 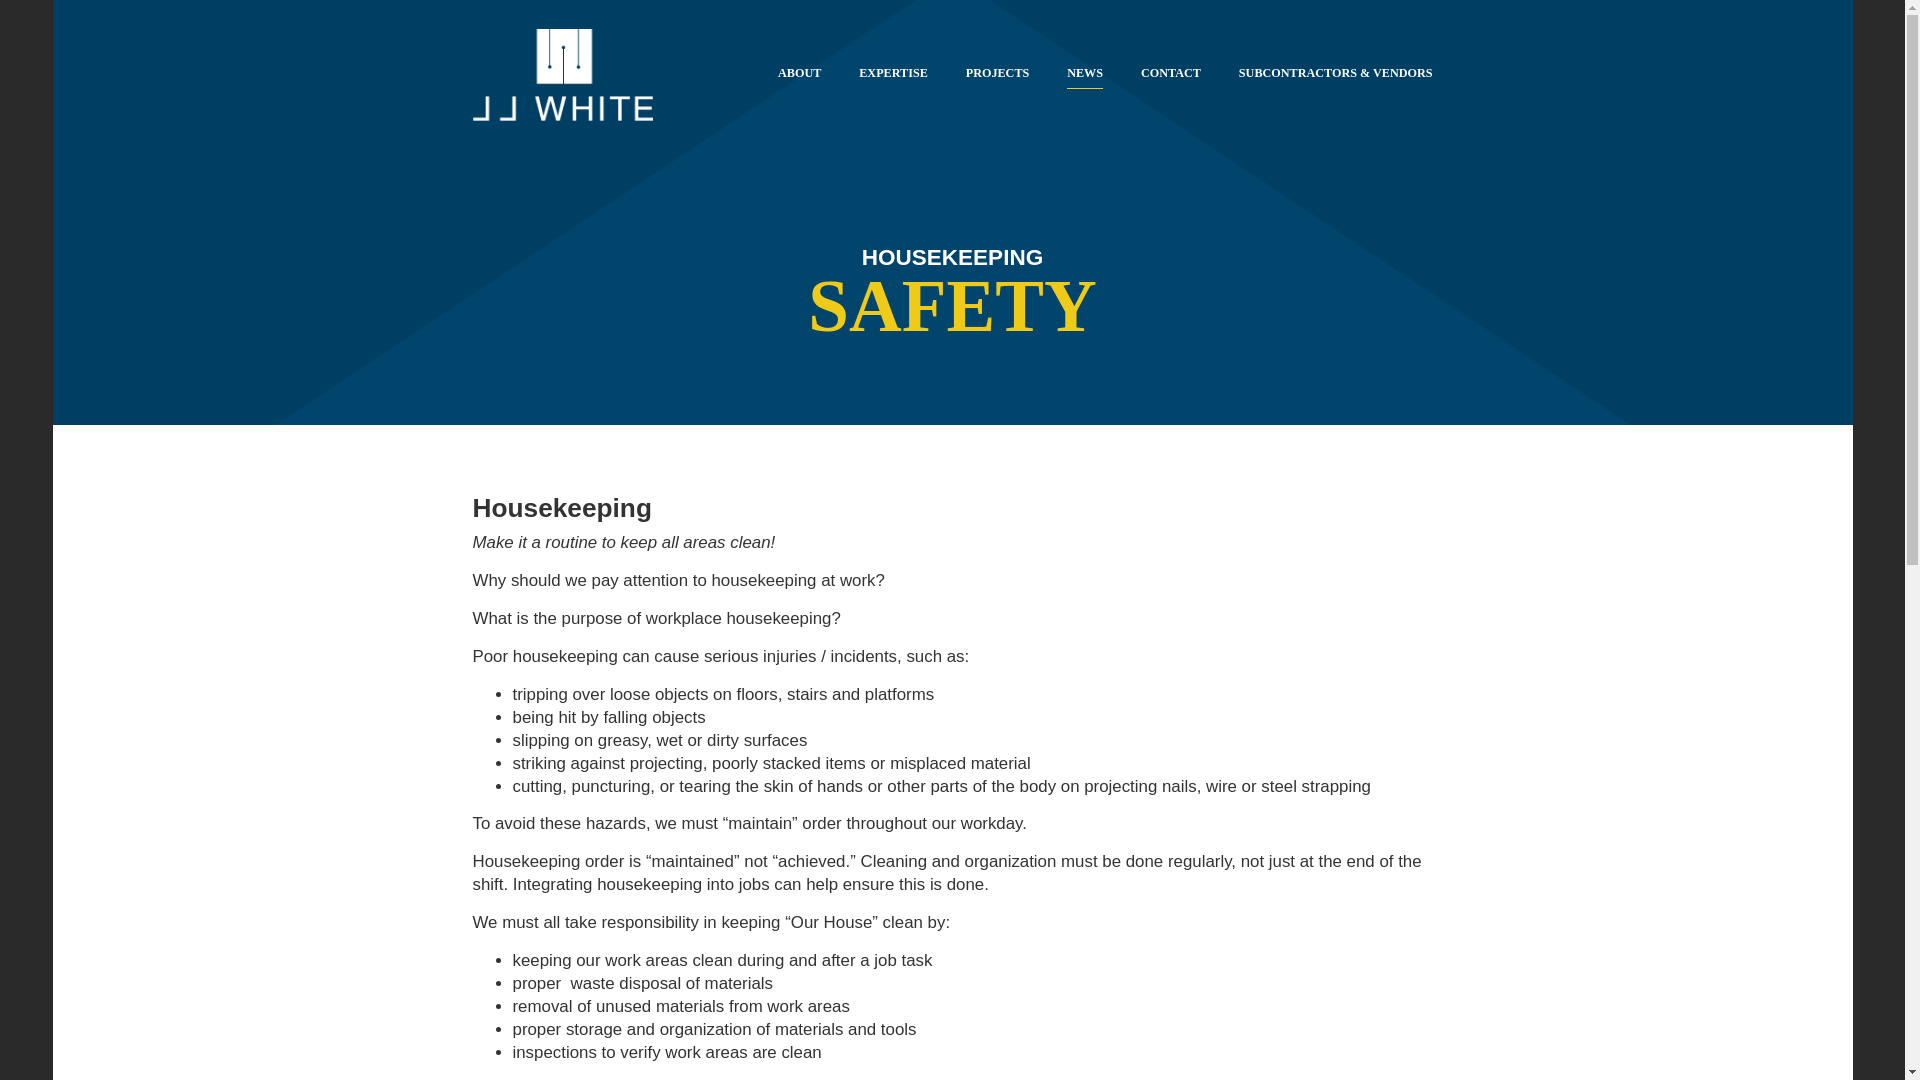 I want to click on PROJECTS, so click(x=997, y=76).